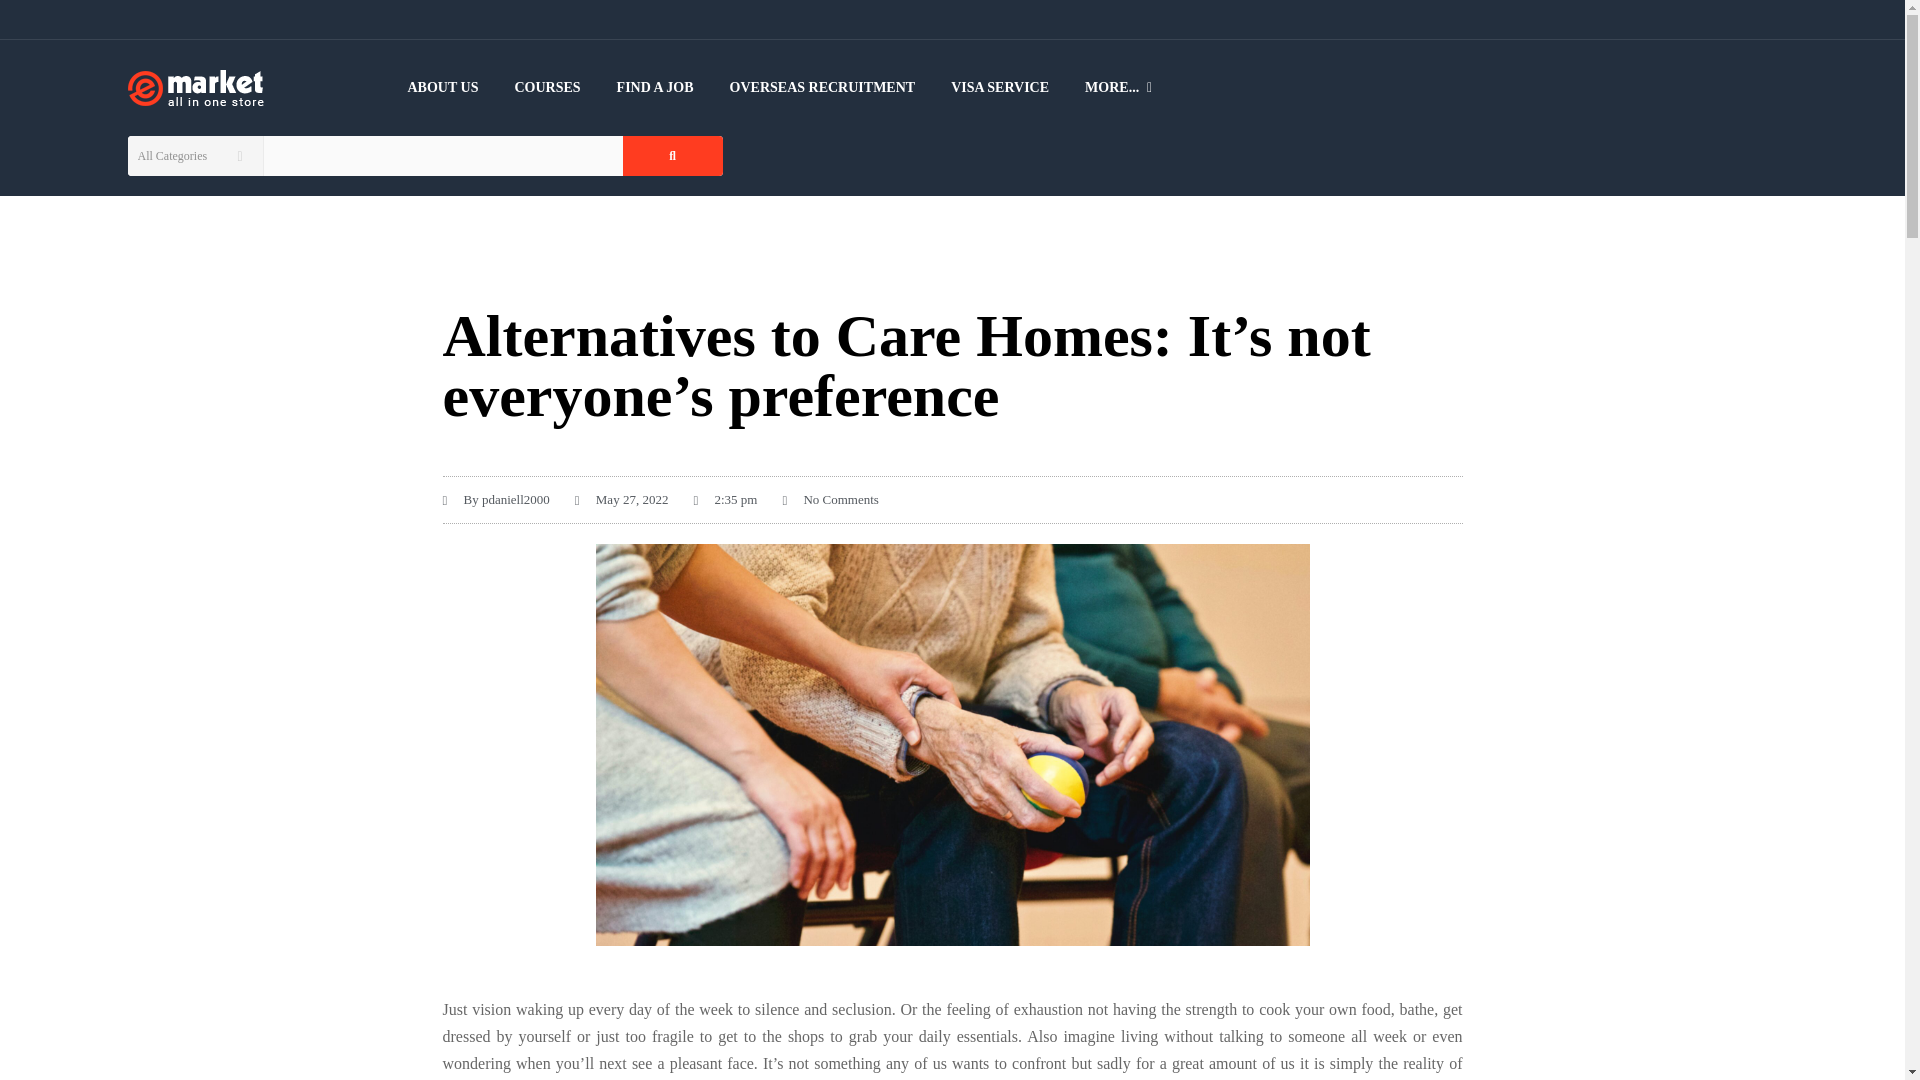  I want to click on COURSES, so click(546, 88).